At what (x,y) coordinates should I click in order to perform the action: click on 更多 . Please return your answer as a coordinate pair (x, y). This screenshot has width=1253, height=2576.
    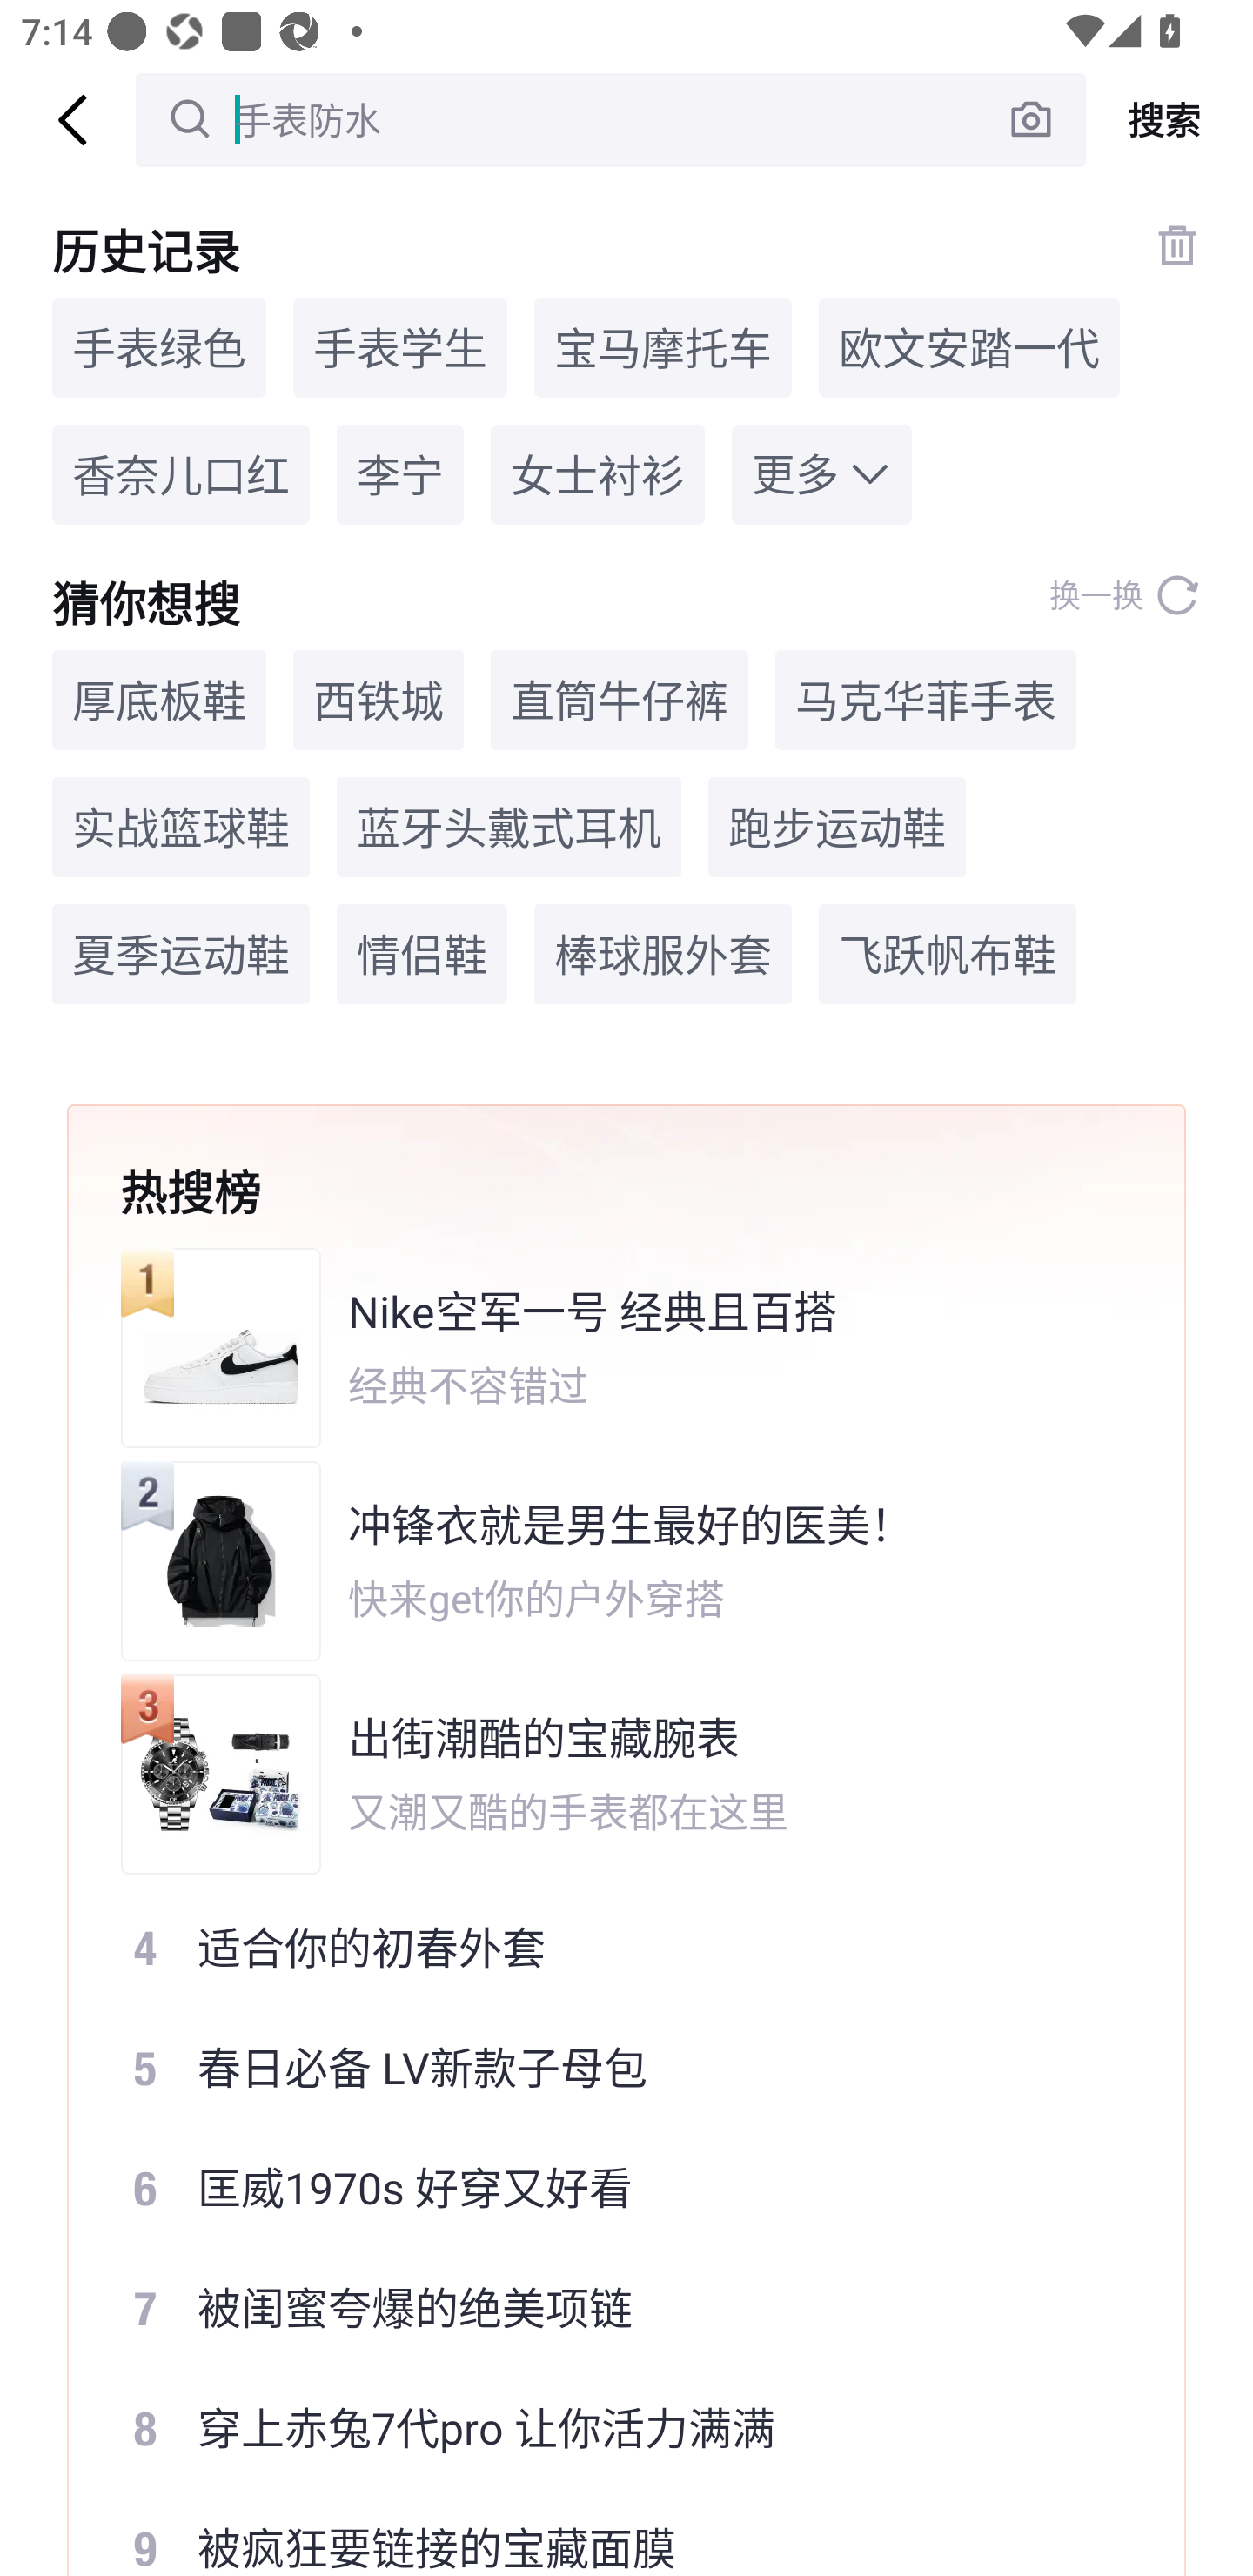
    Looking at the image, I should click on (821, 475).